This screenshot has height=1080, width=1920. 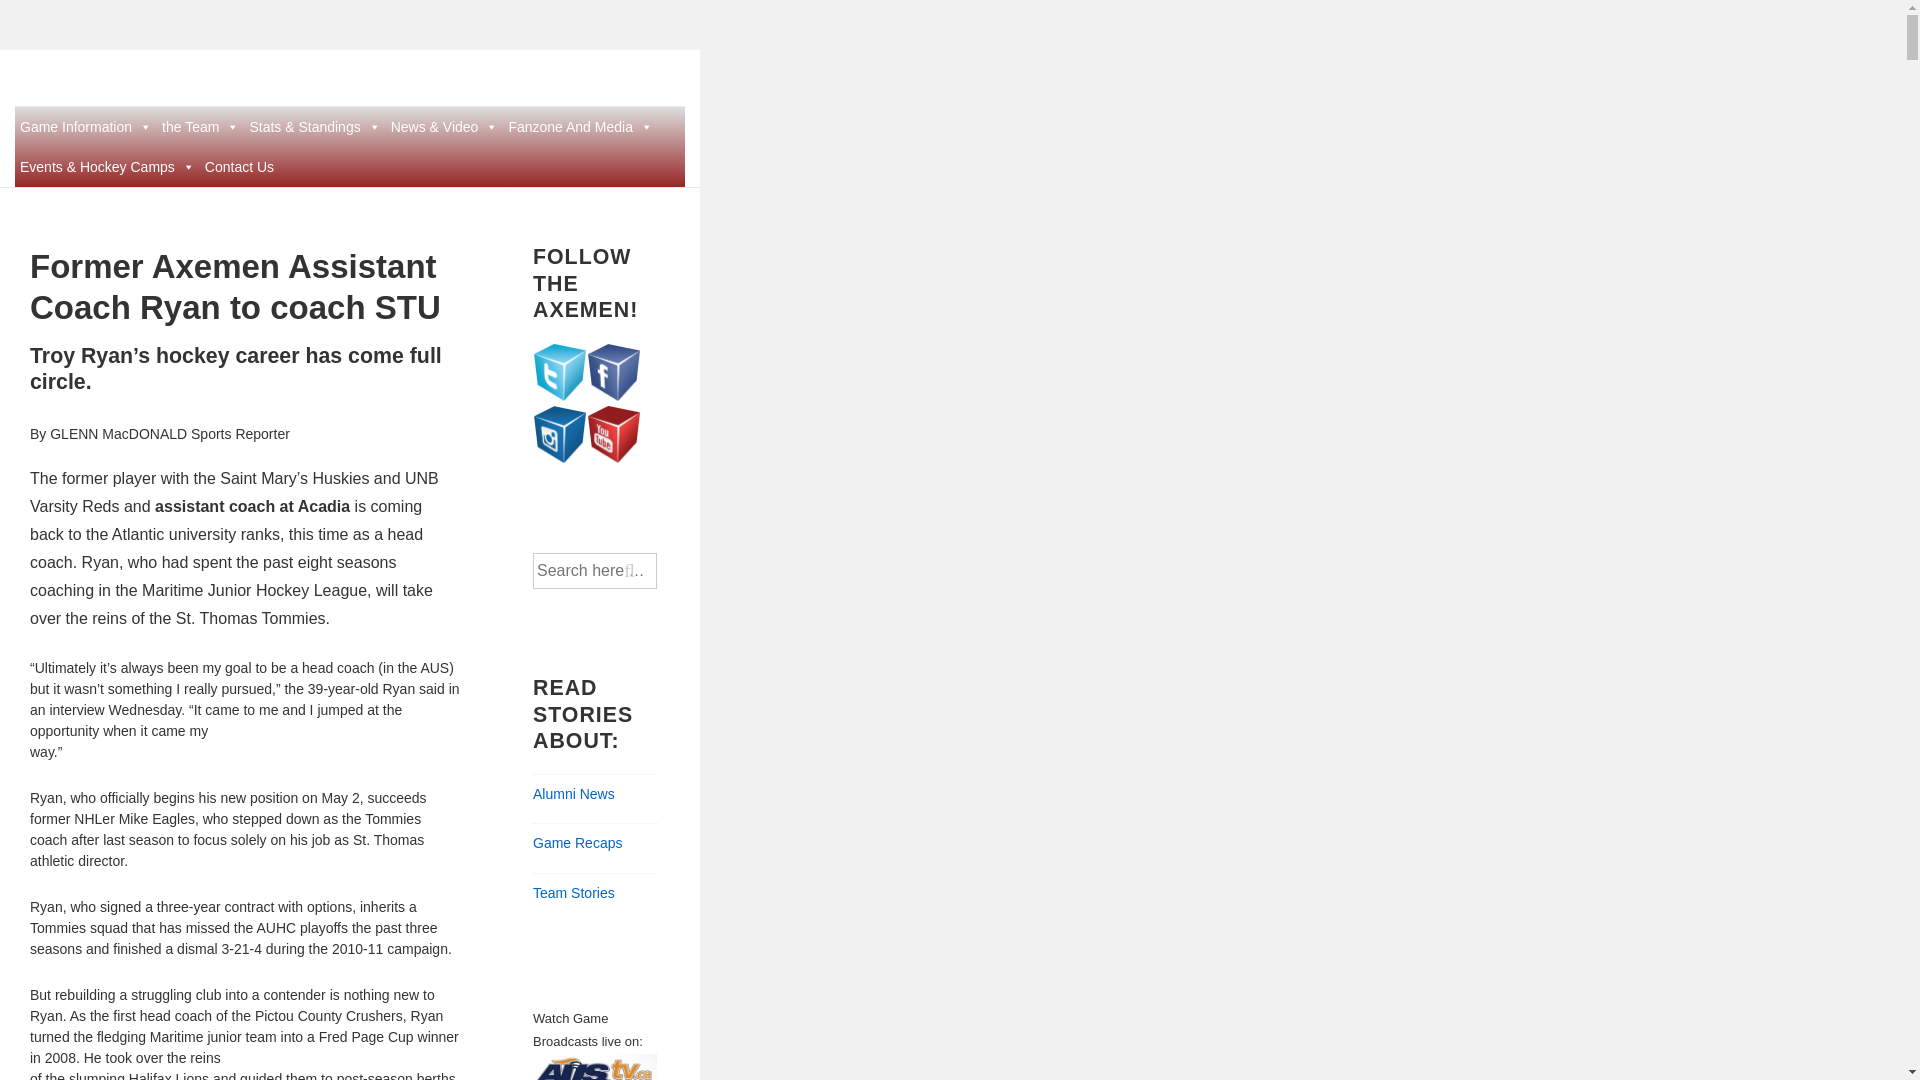 What do you see at coordinates (613, 434) in the screenshot?
I see `YouTube` at bounding box center [613, 434].